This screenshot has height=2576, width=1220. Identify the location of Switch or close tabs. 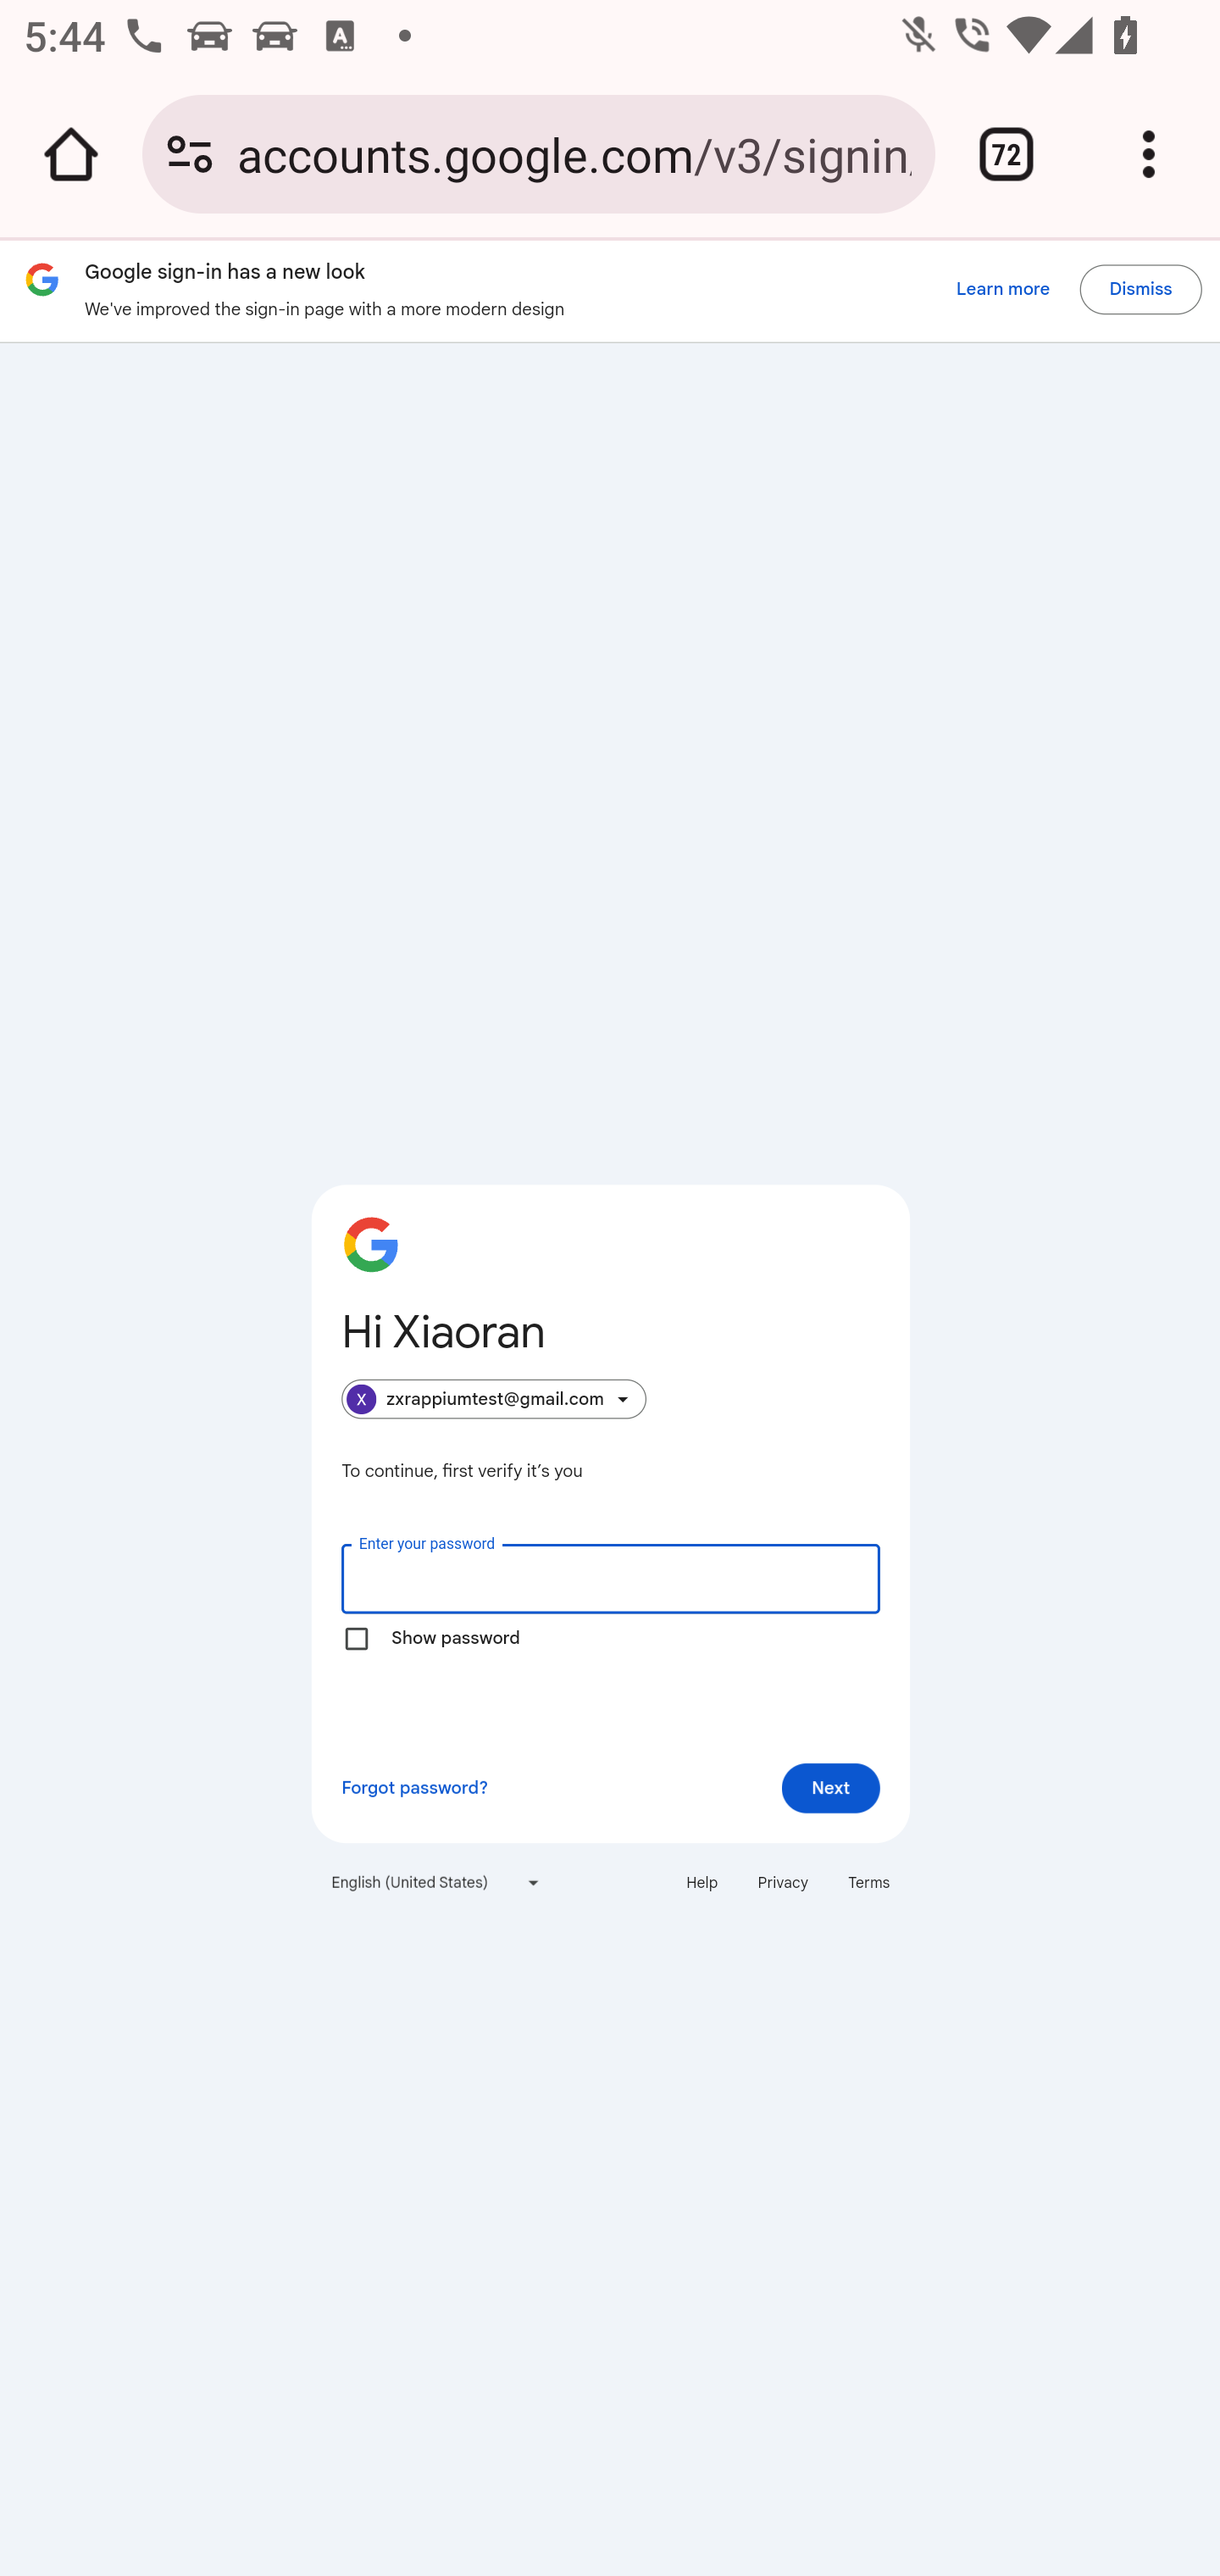
(1006, 154).